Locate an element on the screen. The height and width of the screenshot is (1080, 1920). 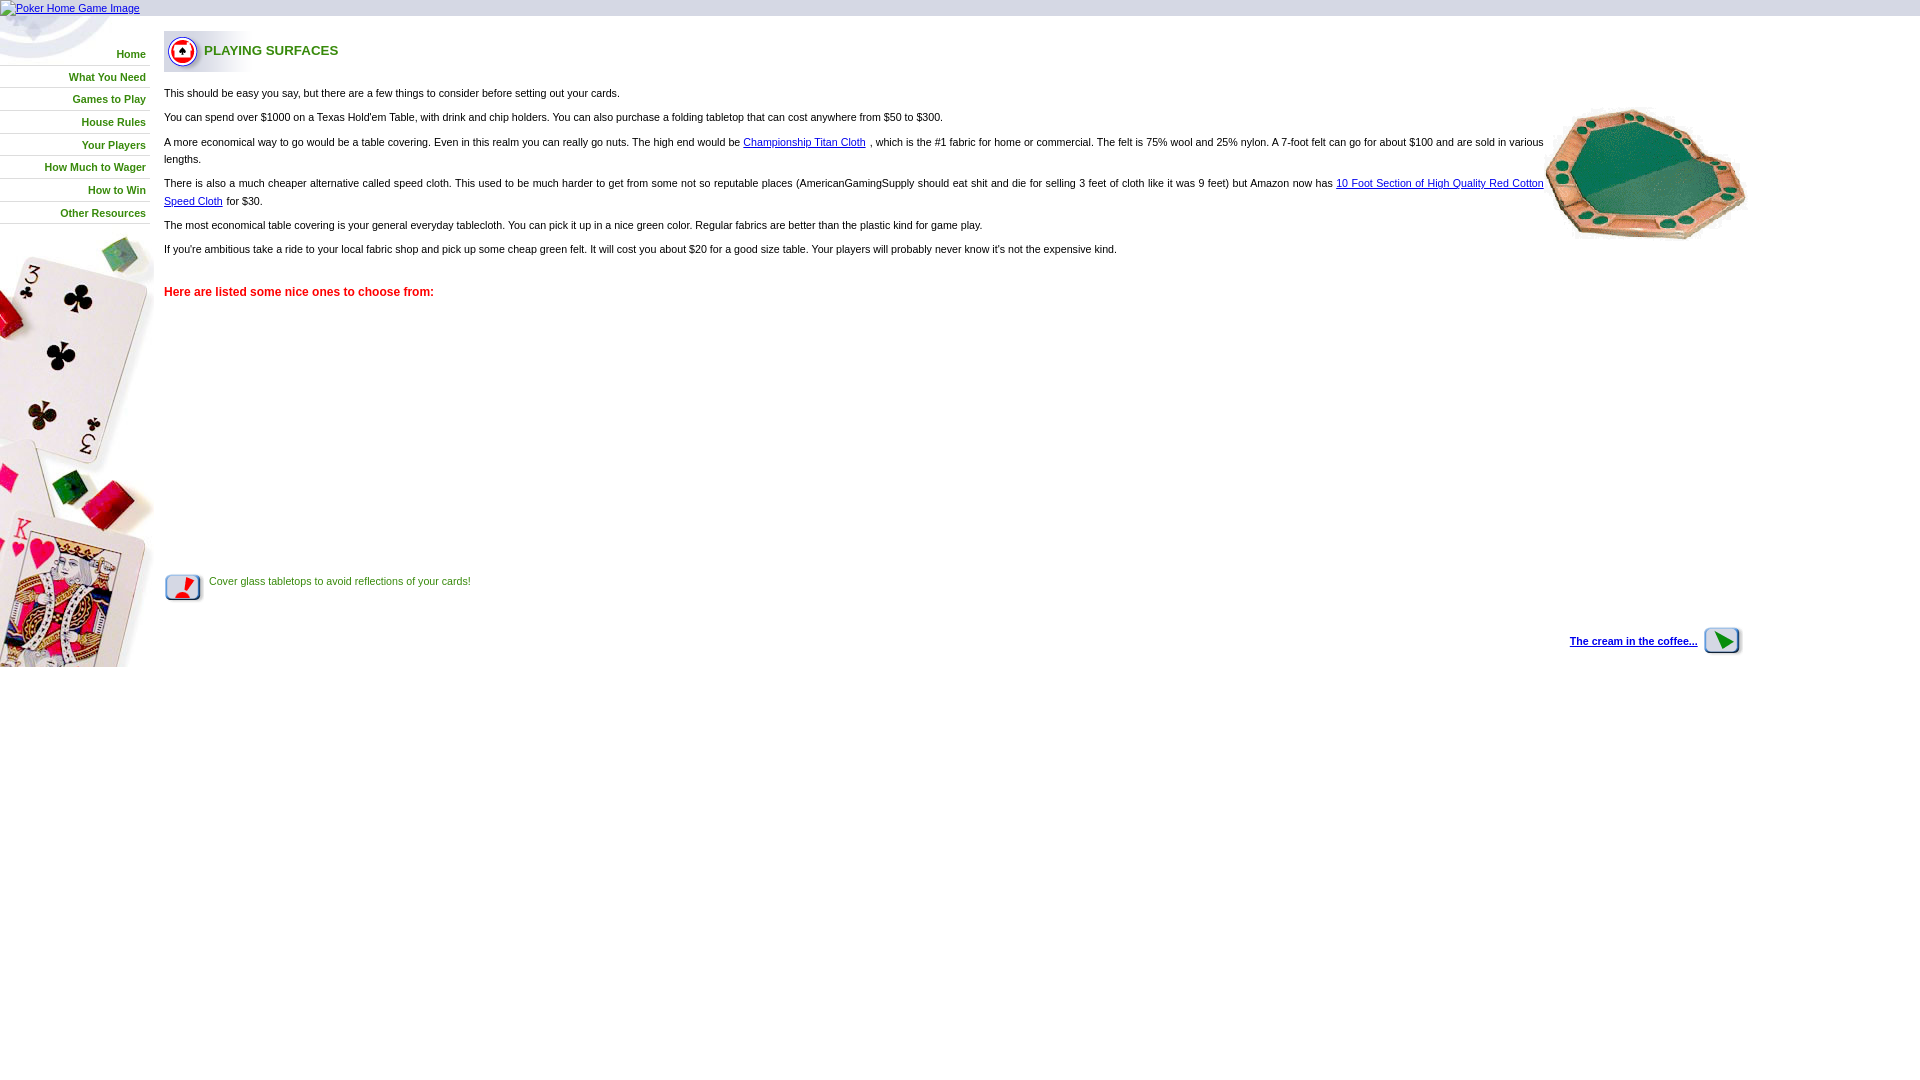
Home is located at coordinates (132, 56).